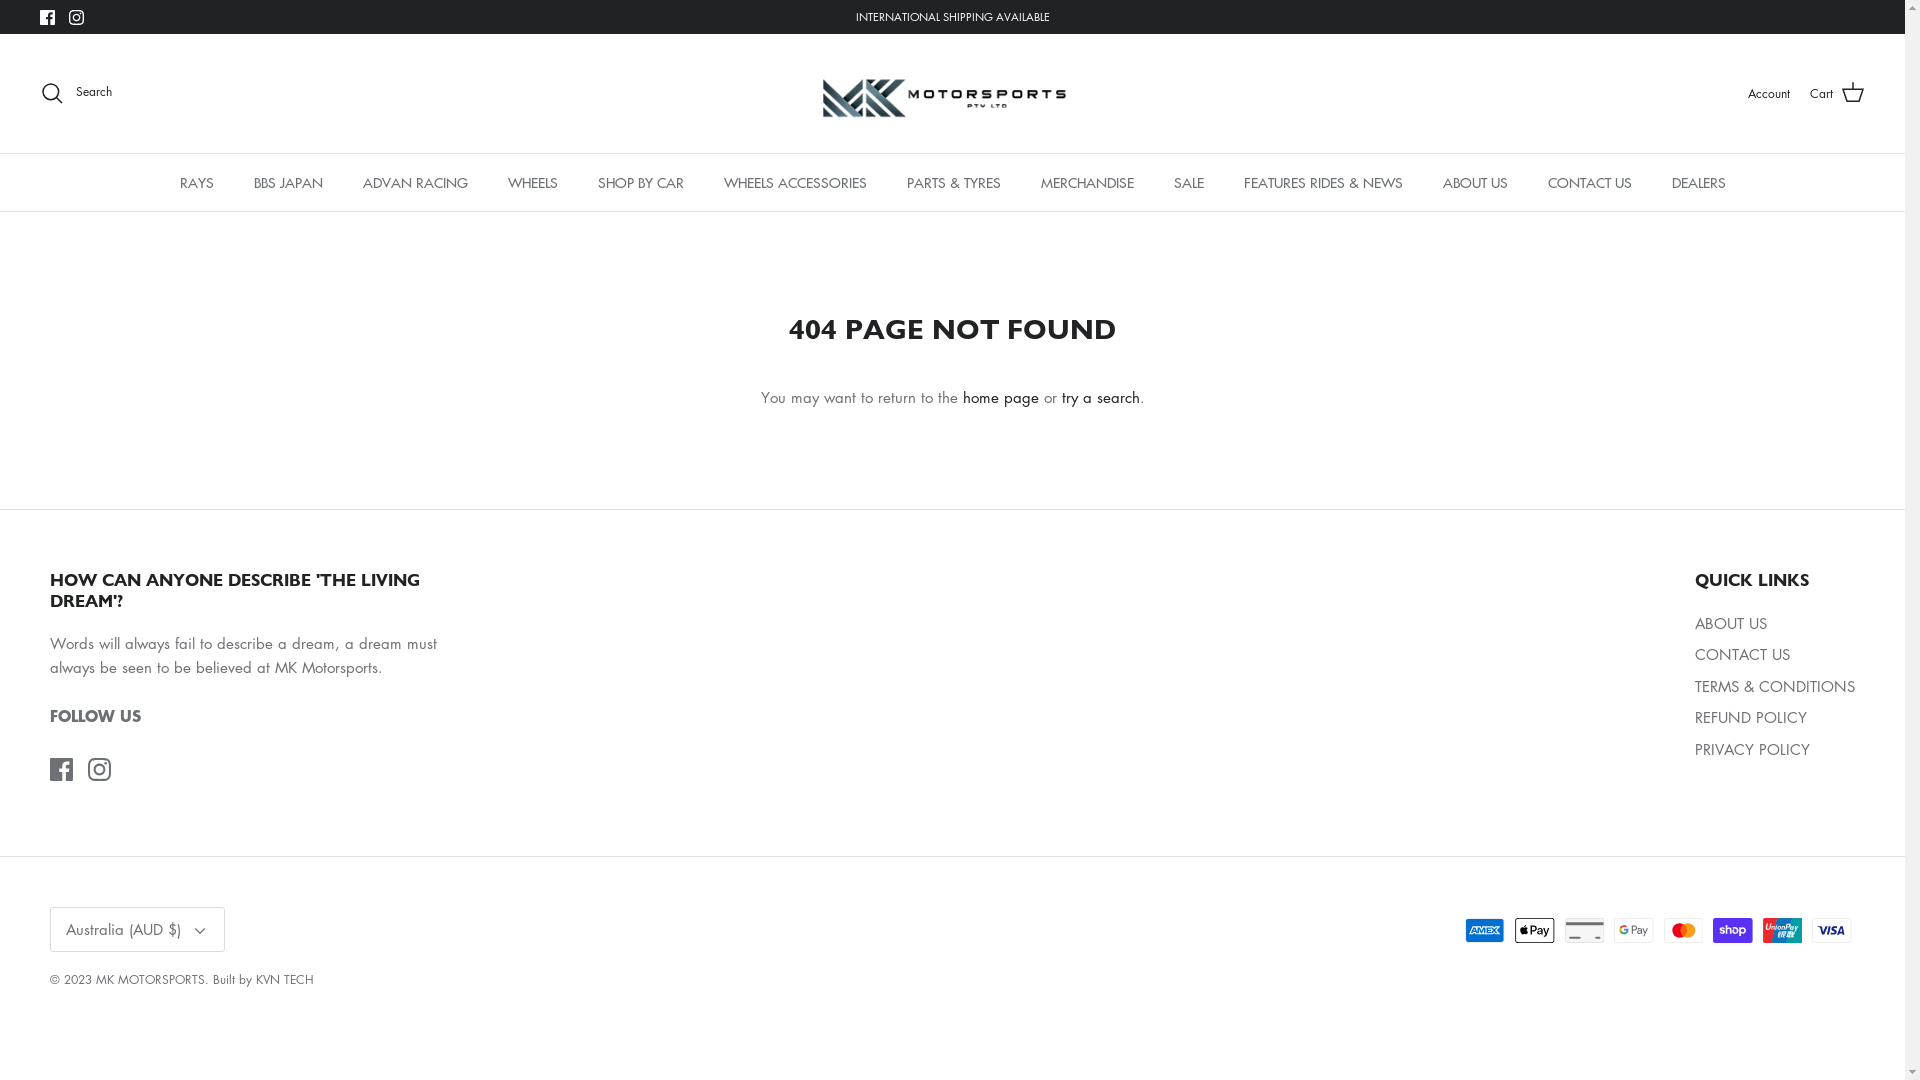 The image size is (1920, 1080). What do you see at coordinates (76, 93) in the screenshot?
I see `Search` at bounding box center [76, 93].